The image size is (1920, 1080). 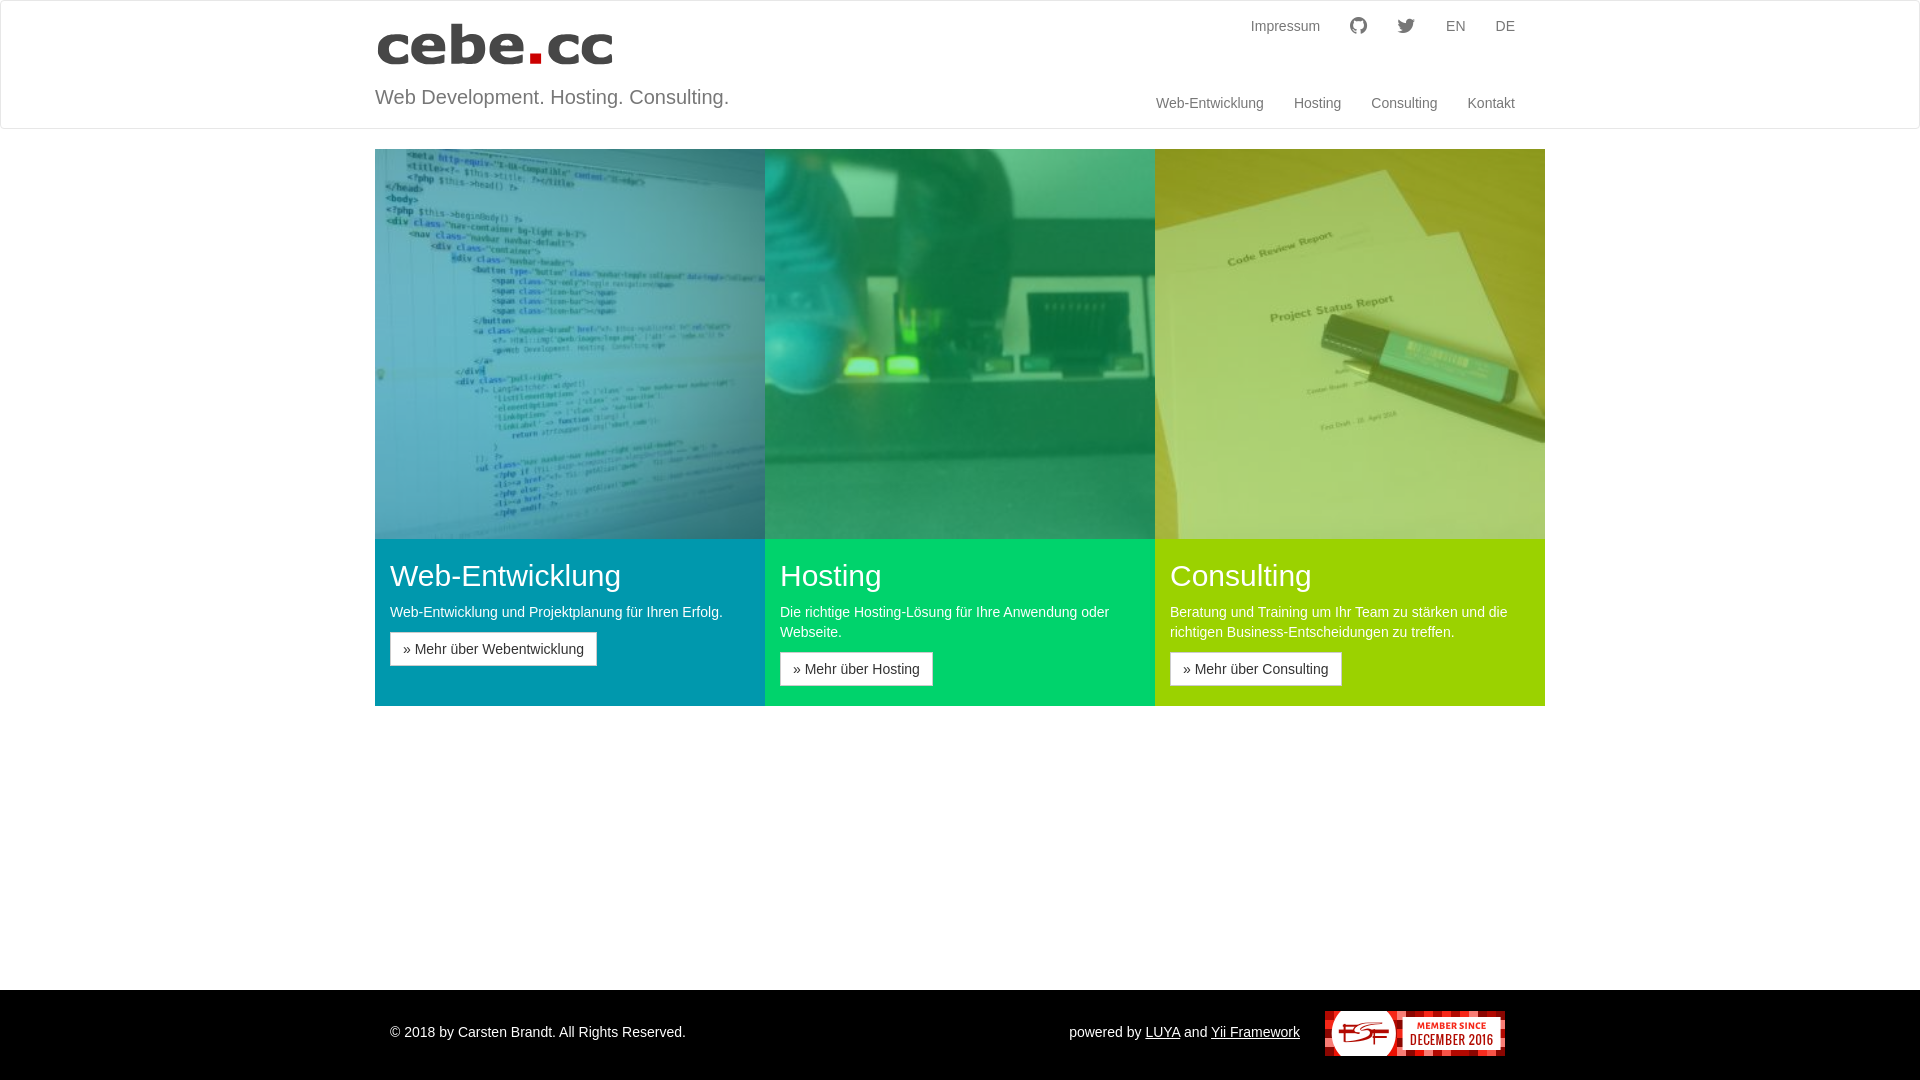 What do you see at coordinates (552, 46) in the screenshot?
I see `Web Development. Hosting. Consulting.` at bounding box center [552, 46].